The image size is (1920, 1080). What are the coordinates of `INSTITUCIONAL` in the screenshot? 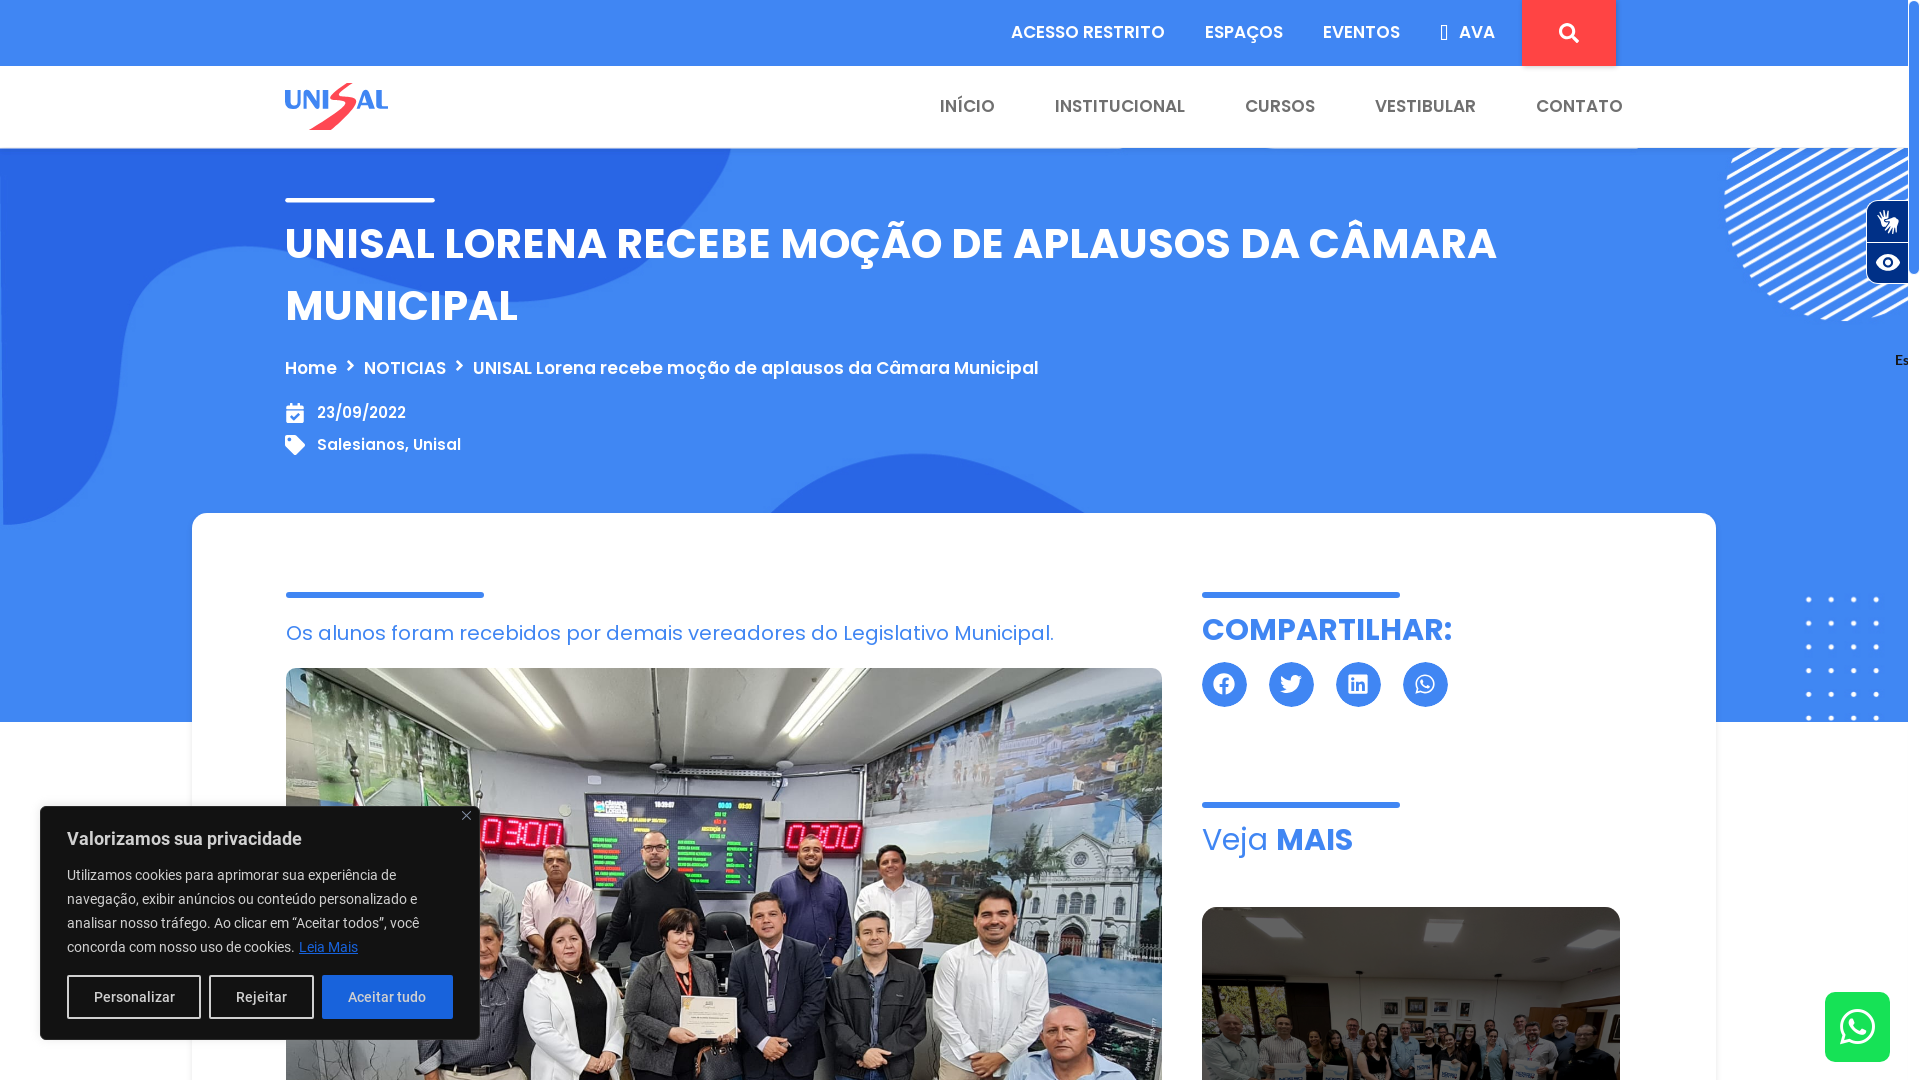 It's located at (1090, 107).